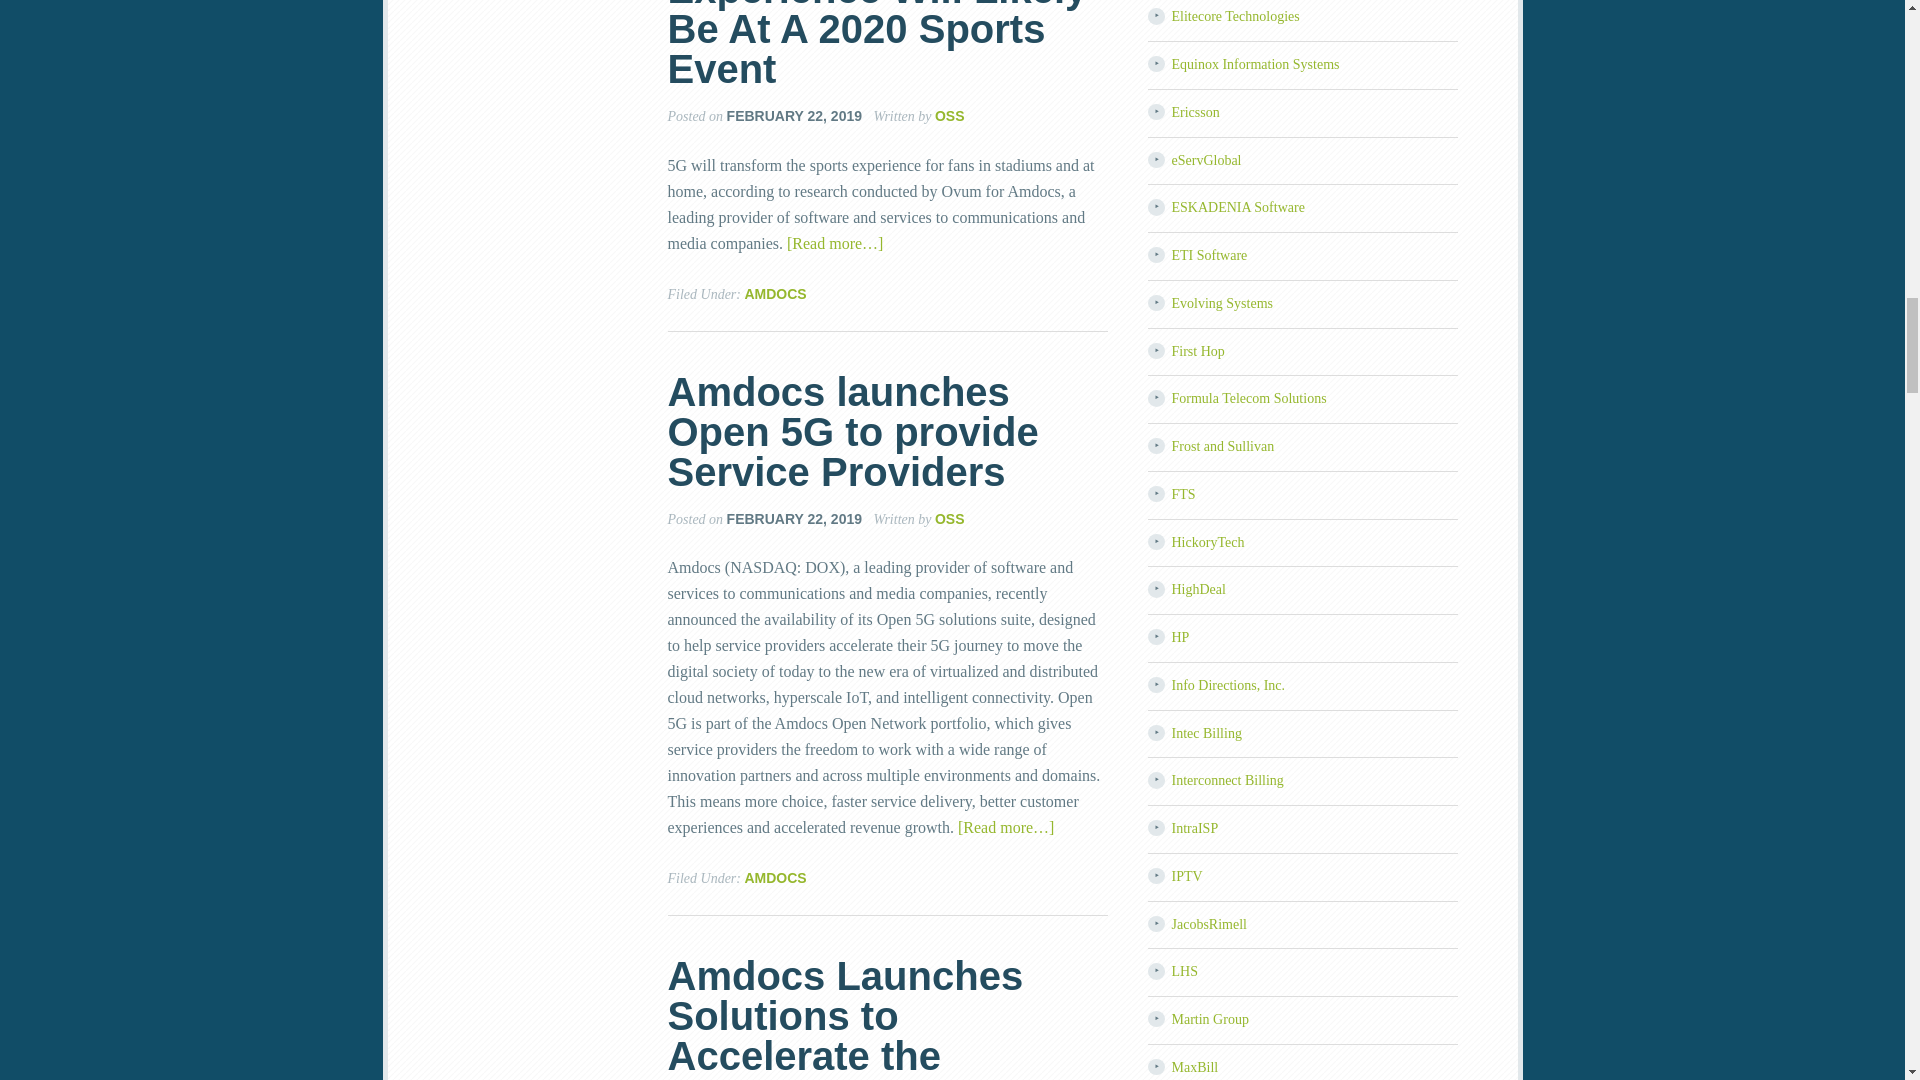 The height and width of the screenshot is (1080, 1920). What do you see at coordinates (950, 517) in the screenshot?
I see `OSS` at bounding box center [950, 517].